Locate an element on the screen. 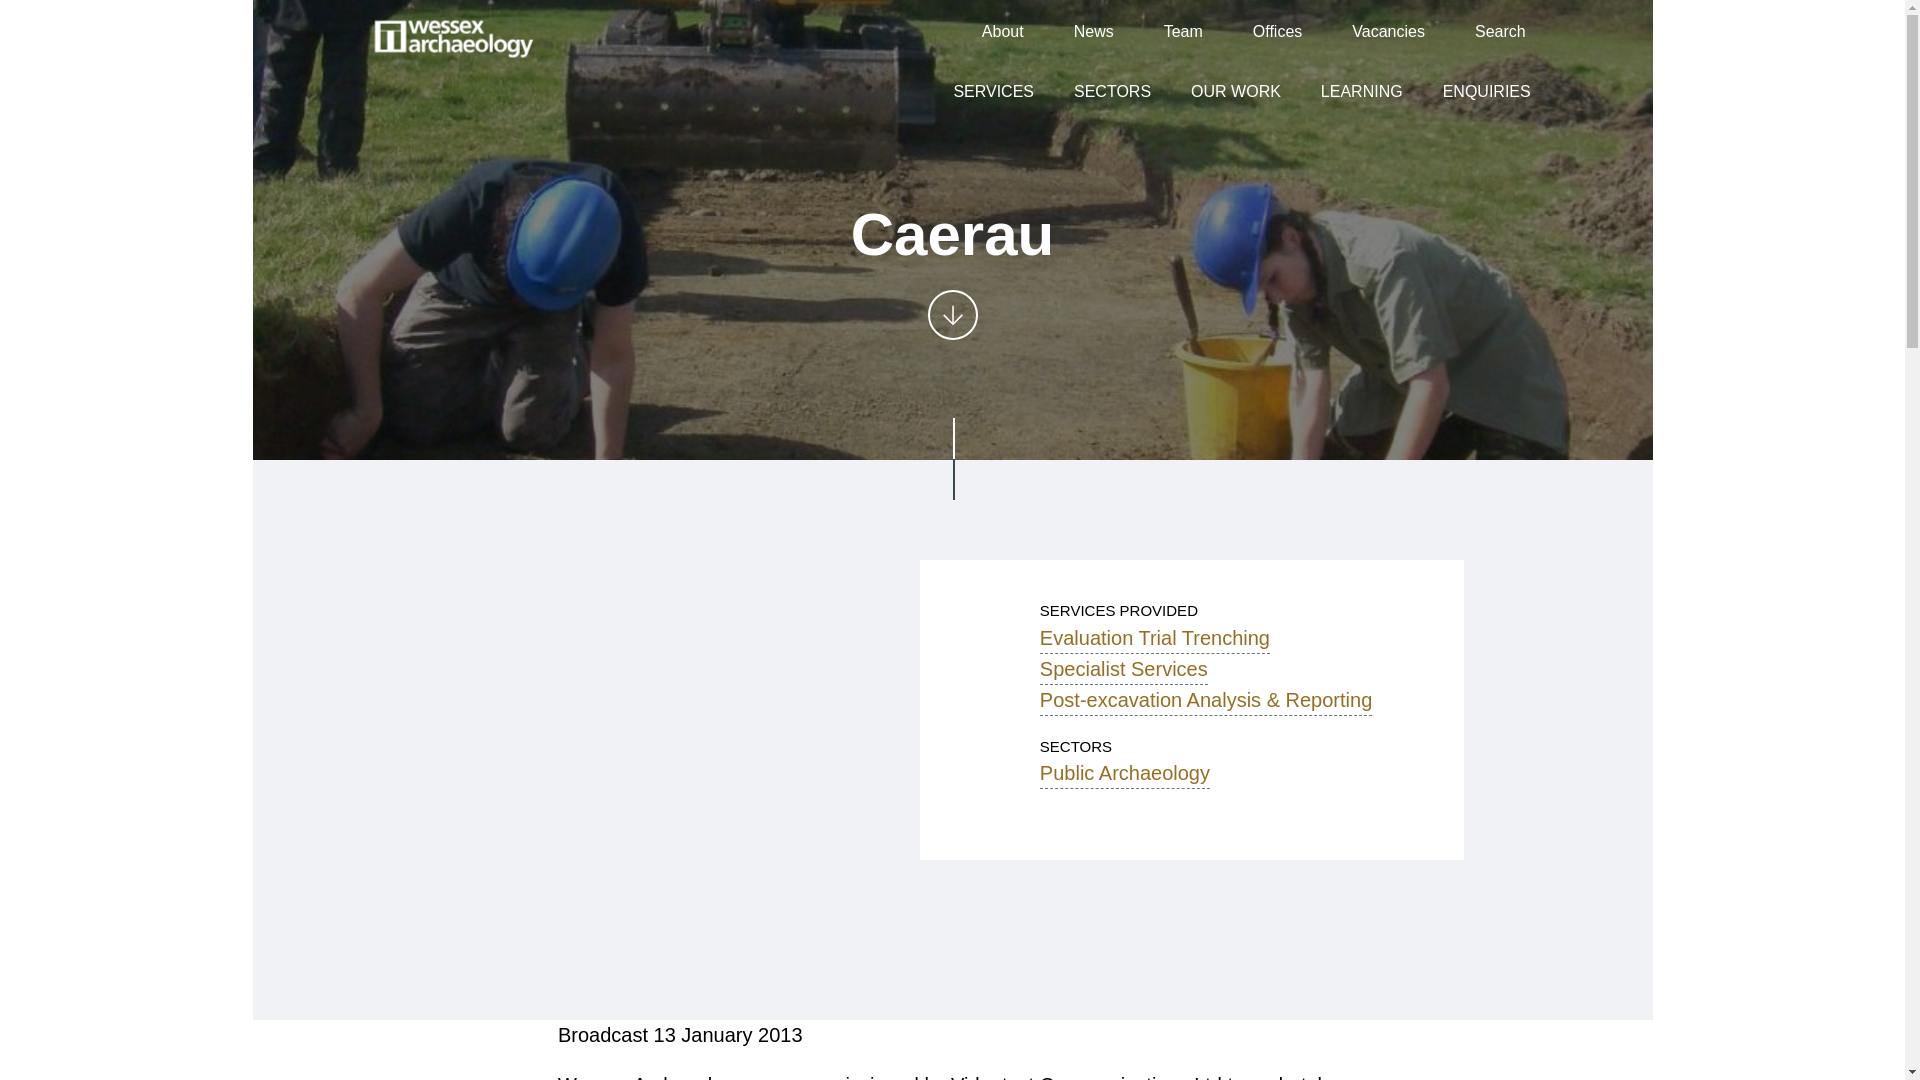 This screenshot has height=1080, width=1920. SERVICES is located at coordinates (994, 90).